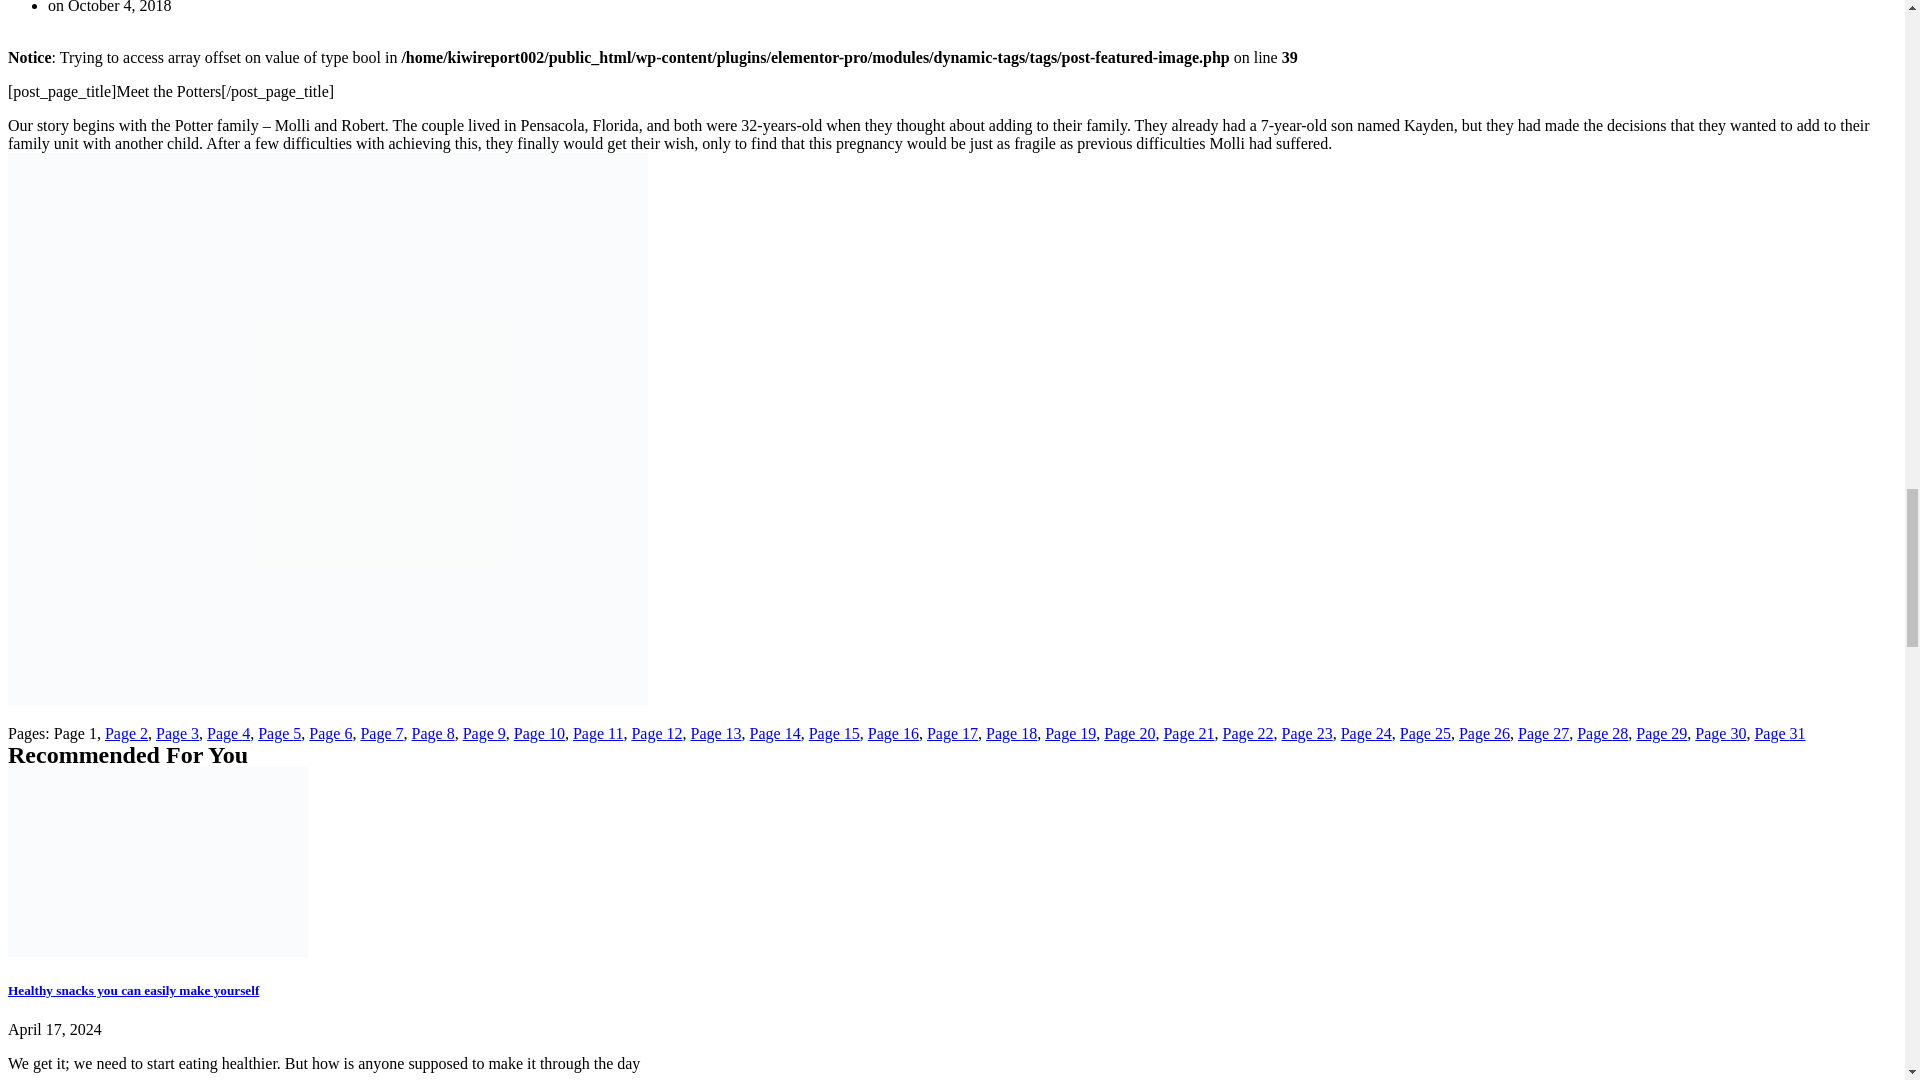  Describe the element at coordinates (279, 732) in the screenshot. I see `Page 5` at that location.